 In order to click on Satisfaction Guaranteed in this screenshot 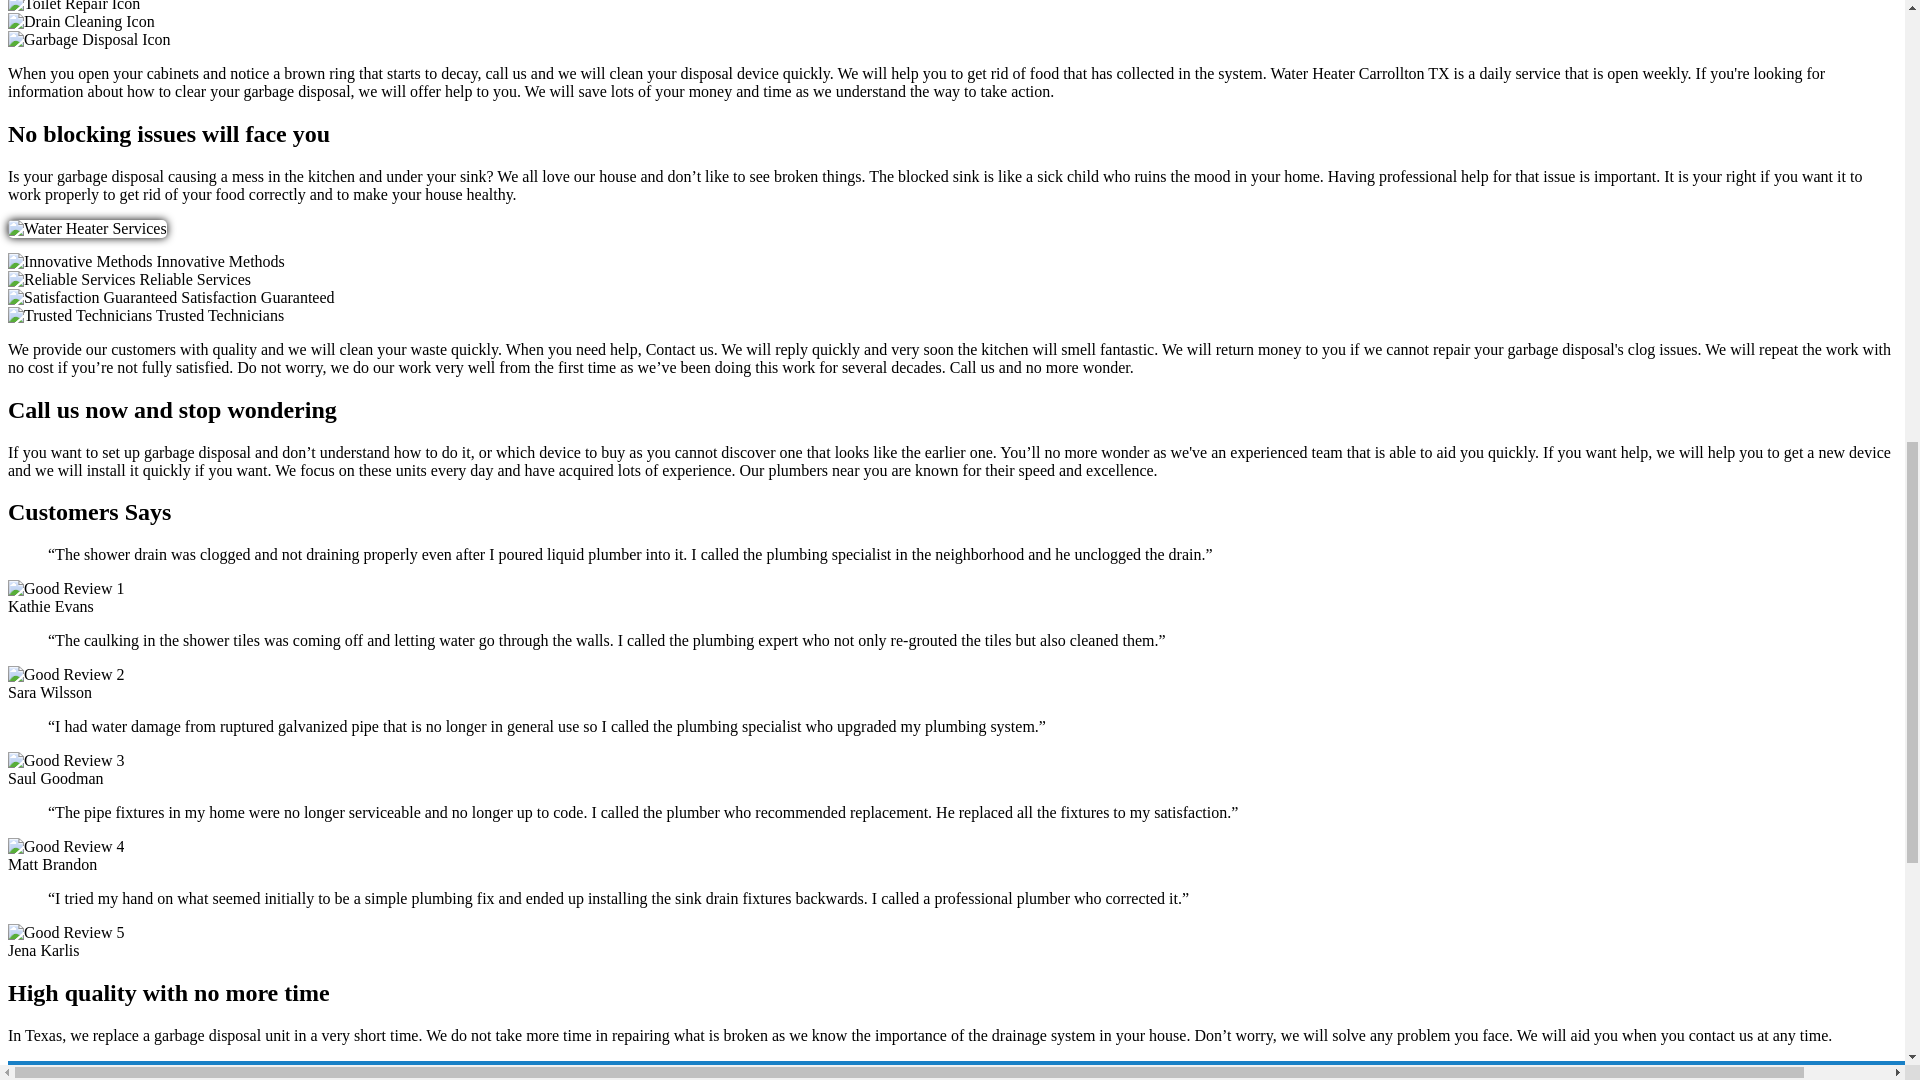, I will do `click(92, 298)`.